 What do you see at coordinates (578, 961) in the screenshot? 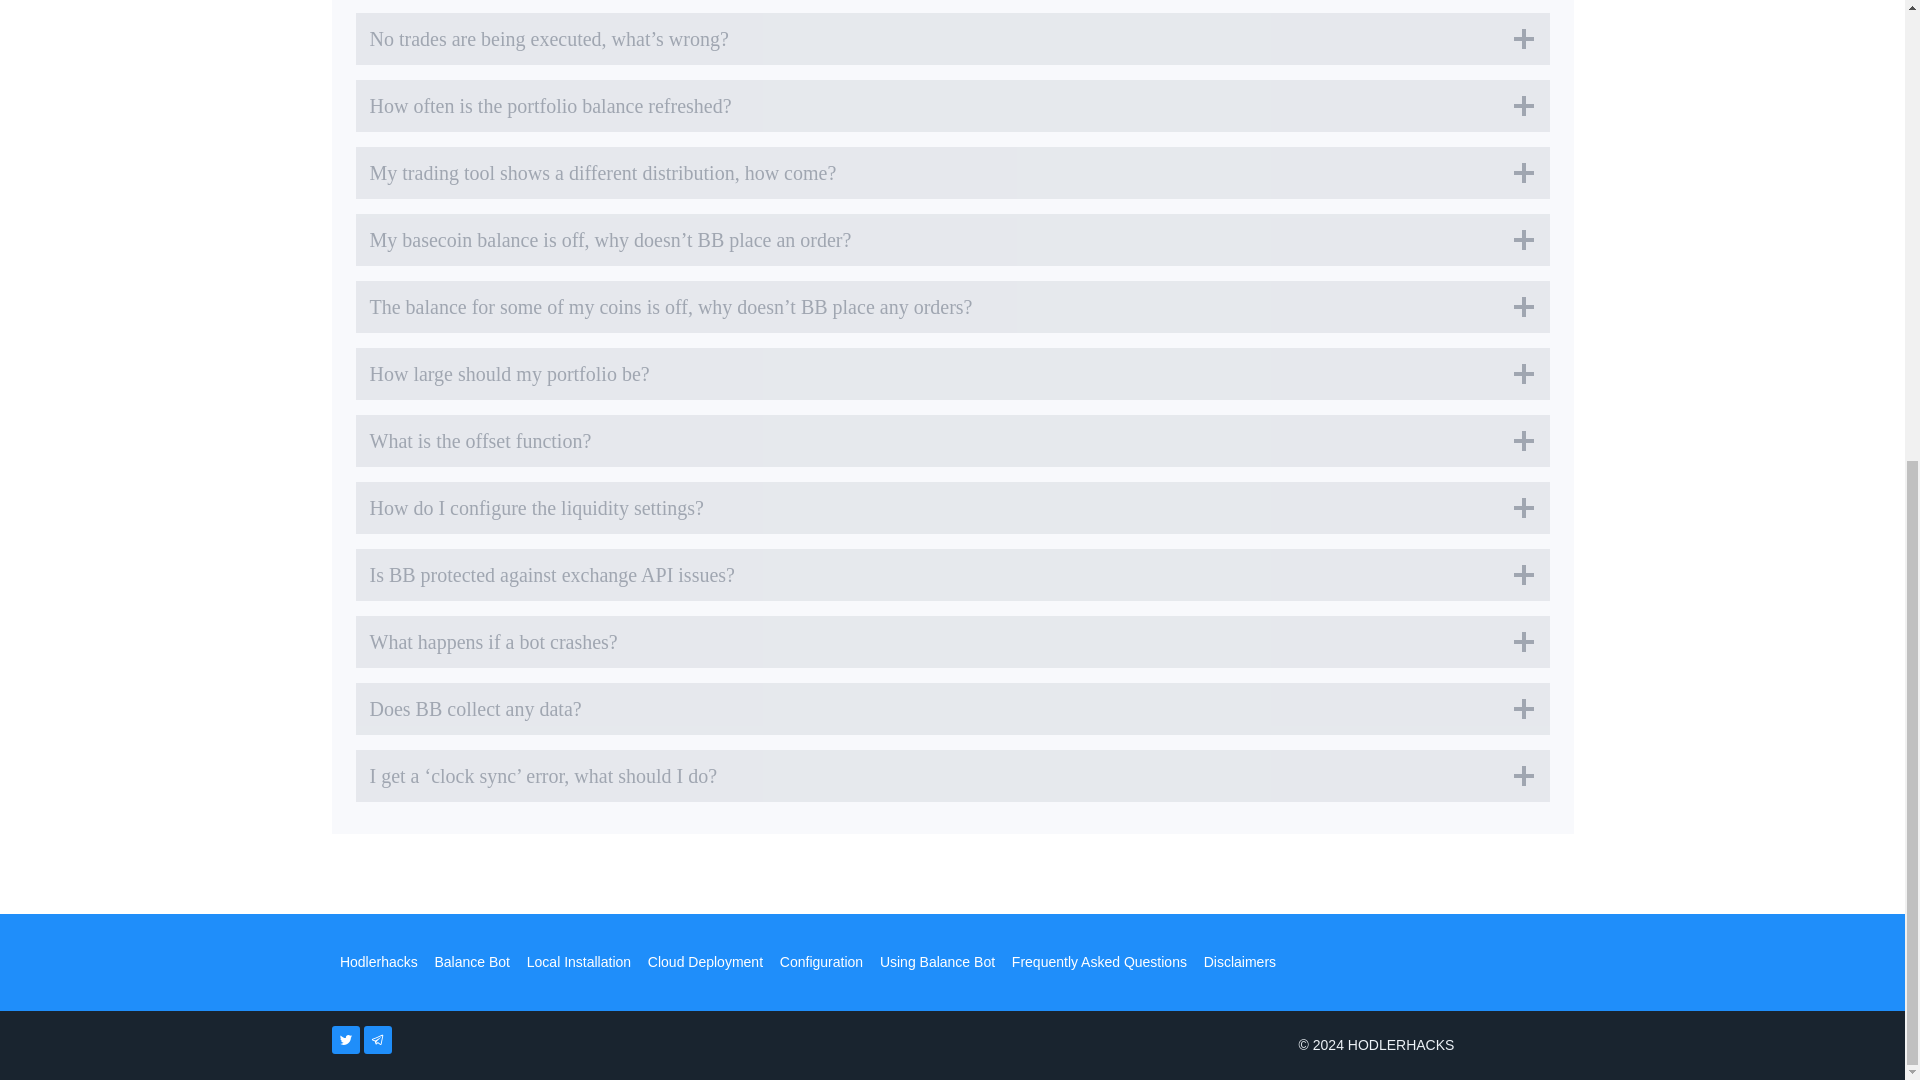
I see `Local Installation` at bounding box center [578, 961].